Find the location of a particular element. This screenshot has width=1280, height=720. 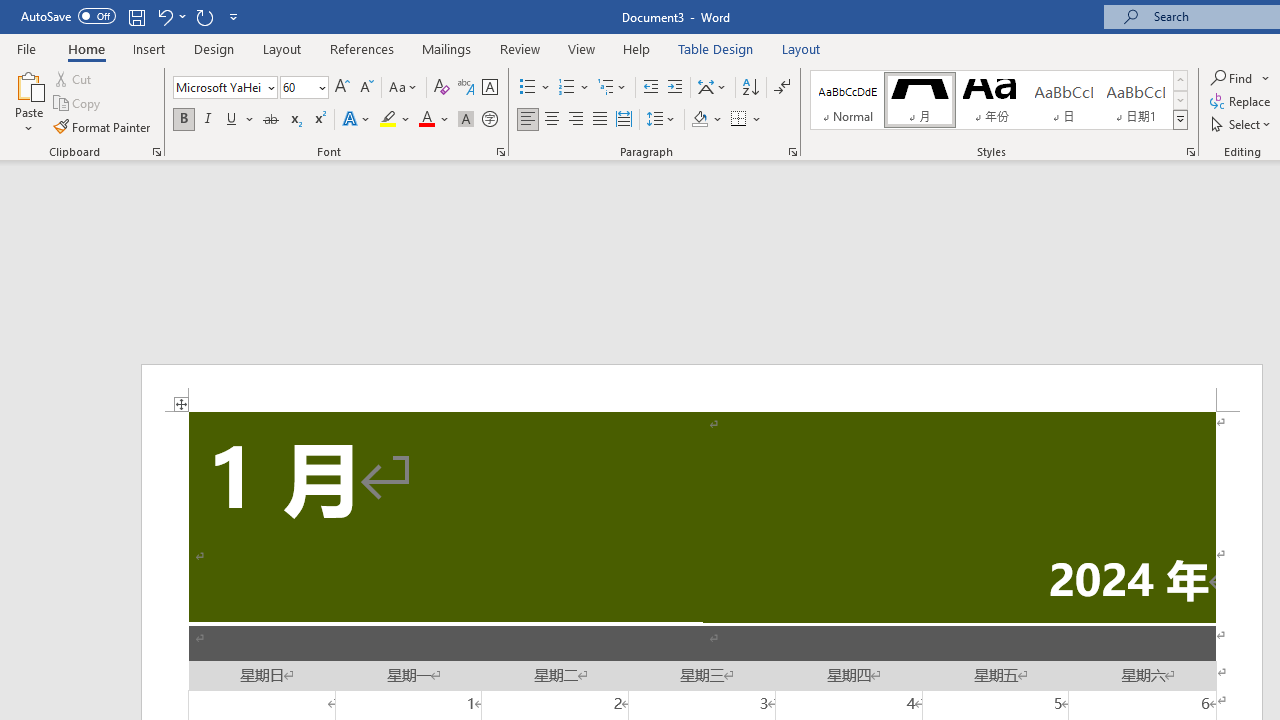

View is located at coordinates (582, 48).